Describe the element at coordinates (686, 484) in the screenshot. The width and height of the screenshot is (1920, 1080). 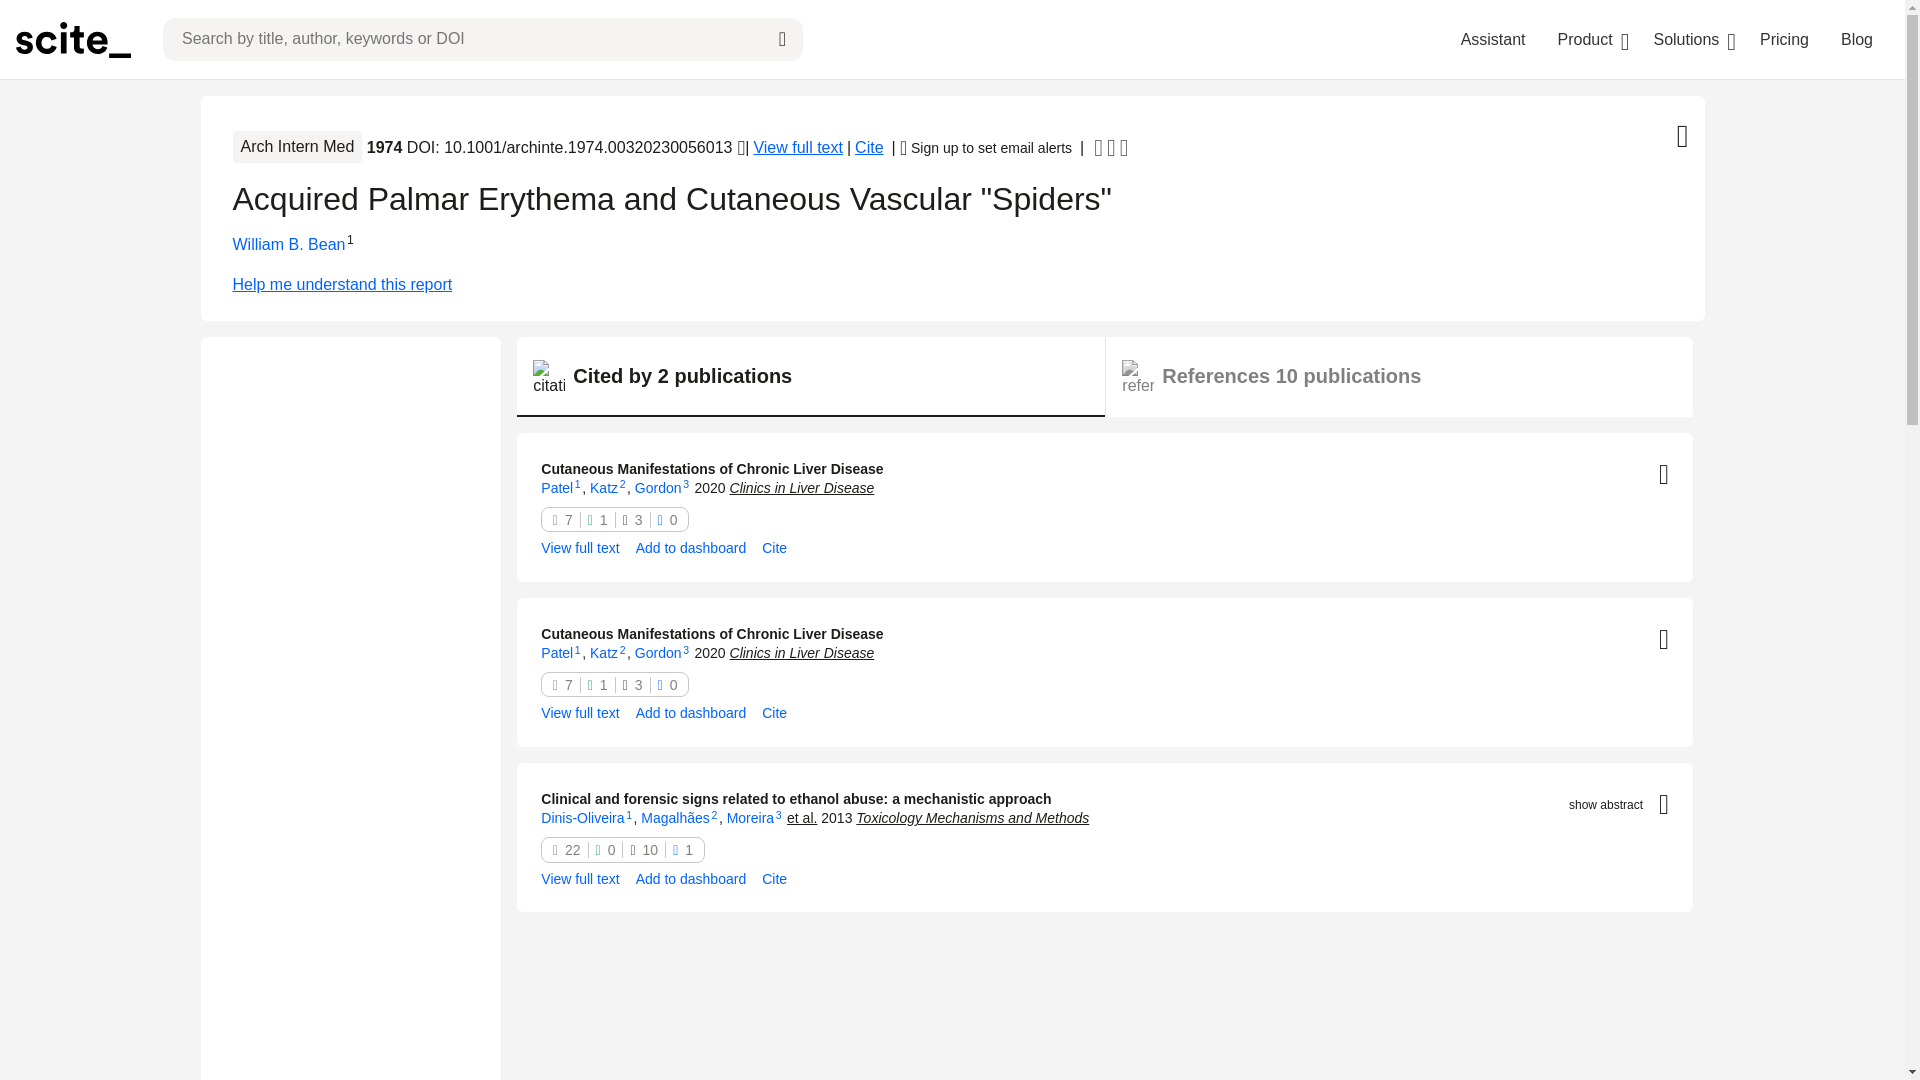
I see `3` at that location.